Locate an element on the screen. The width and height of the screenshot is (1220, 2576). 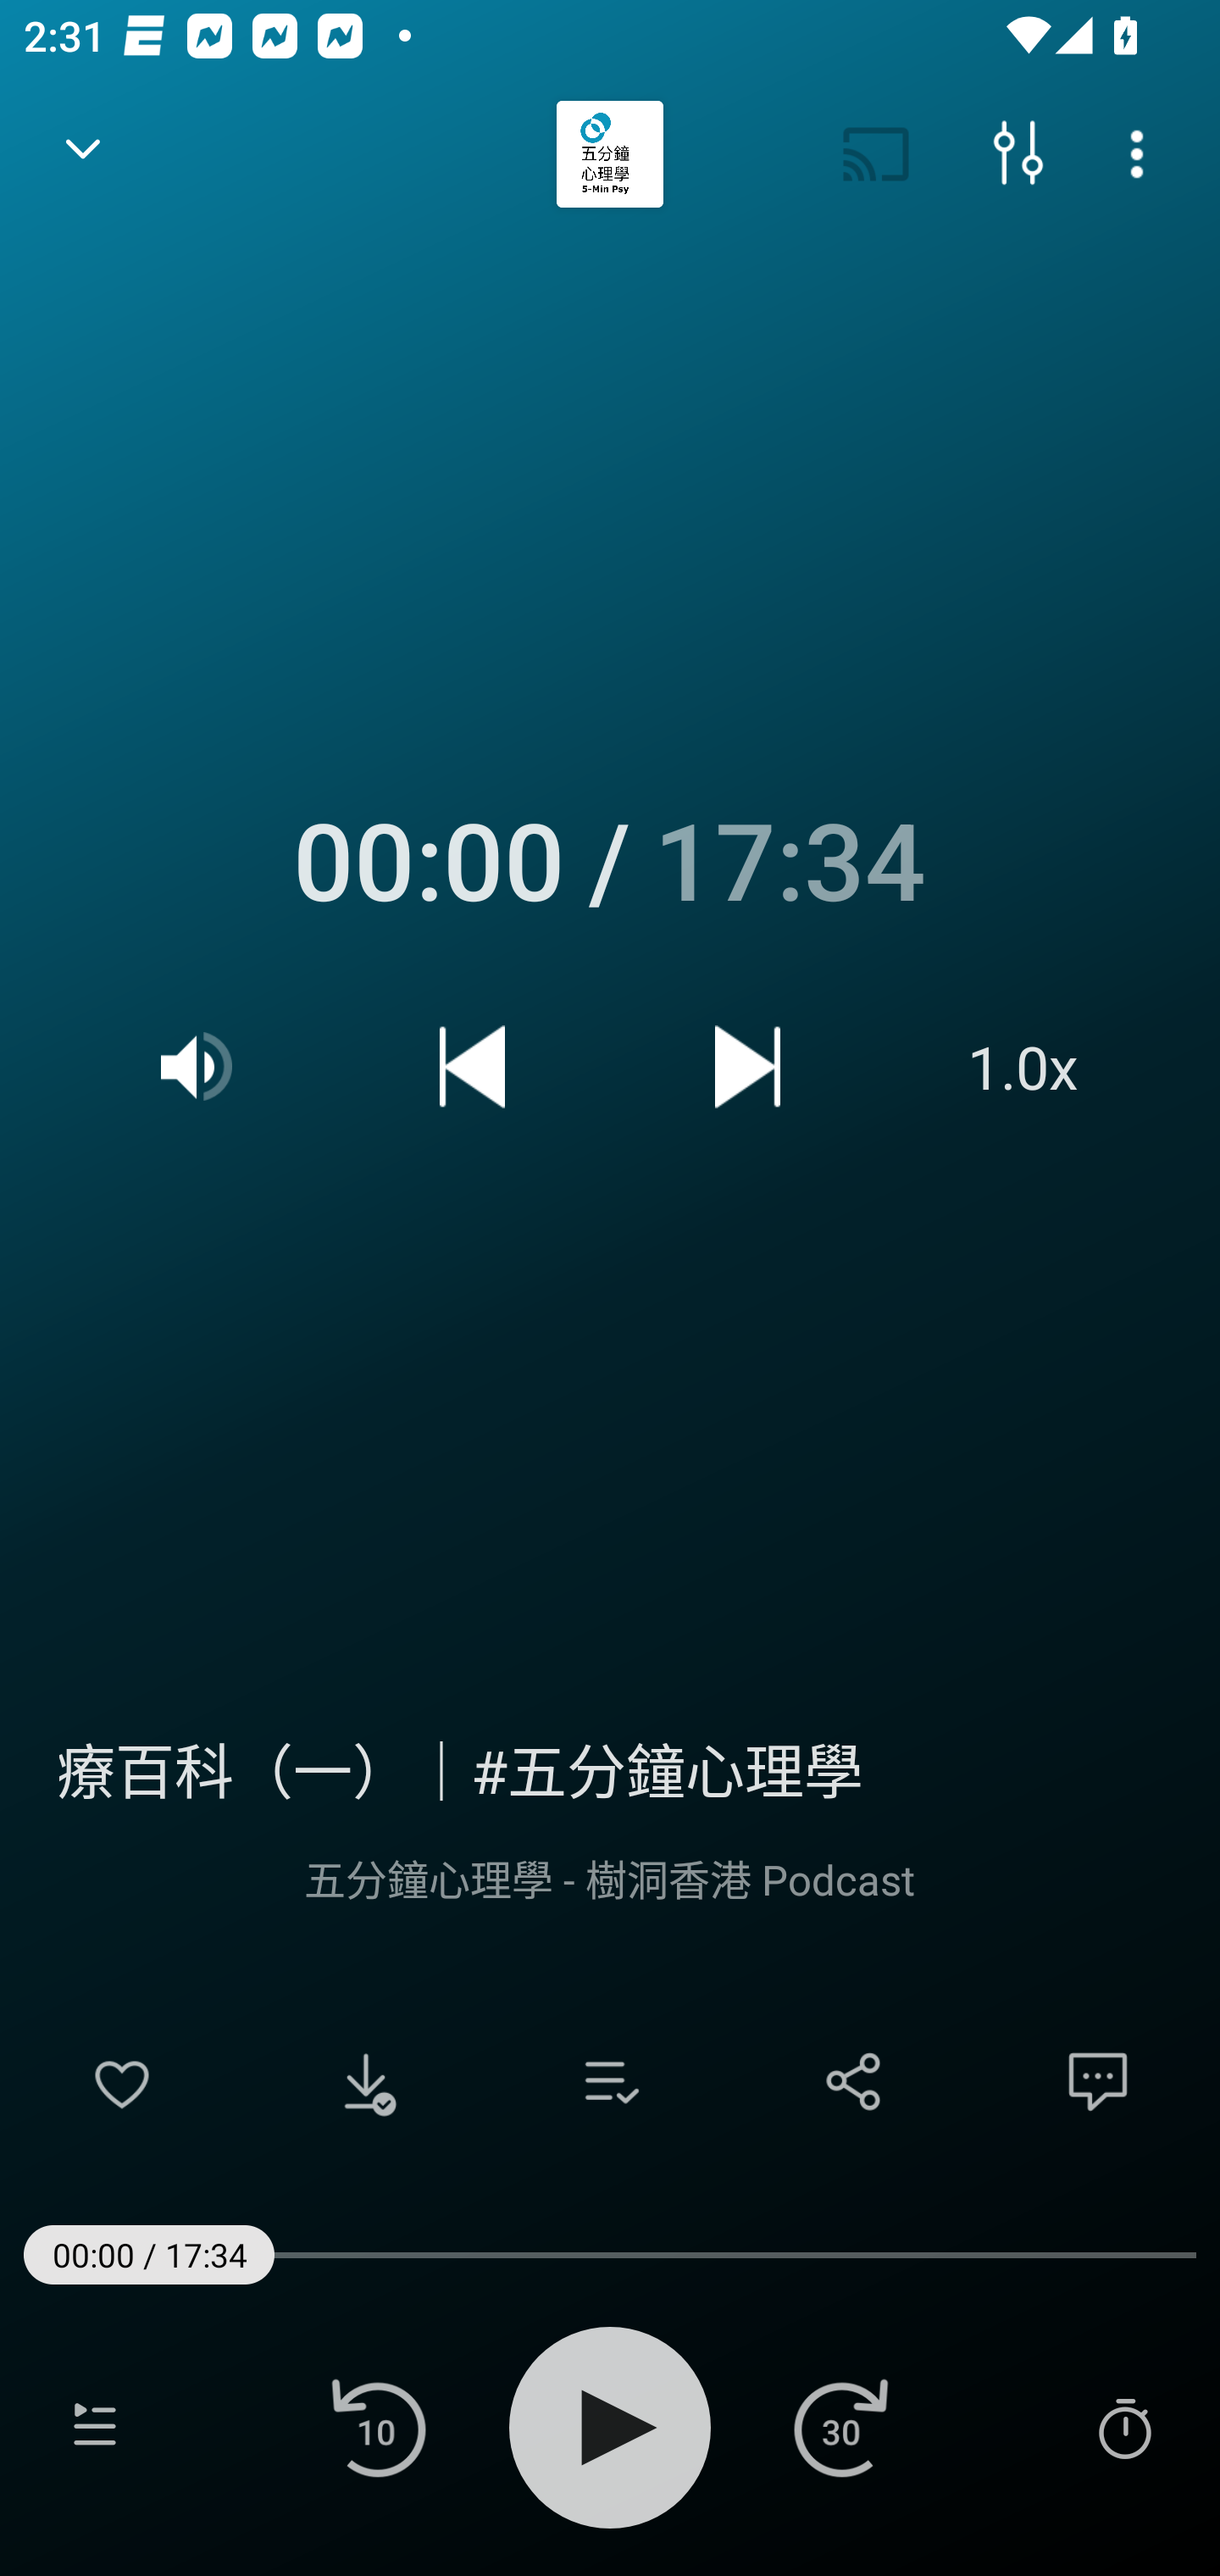
五分鐘心理學 - 樹洞香港 Podcast is located at coordinates (610, 1878).